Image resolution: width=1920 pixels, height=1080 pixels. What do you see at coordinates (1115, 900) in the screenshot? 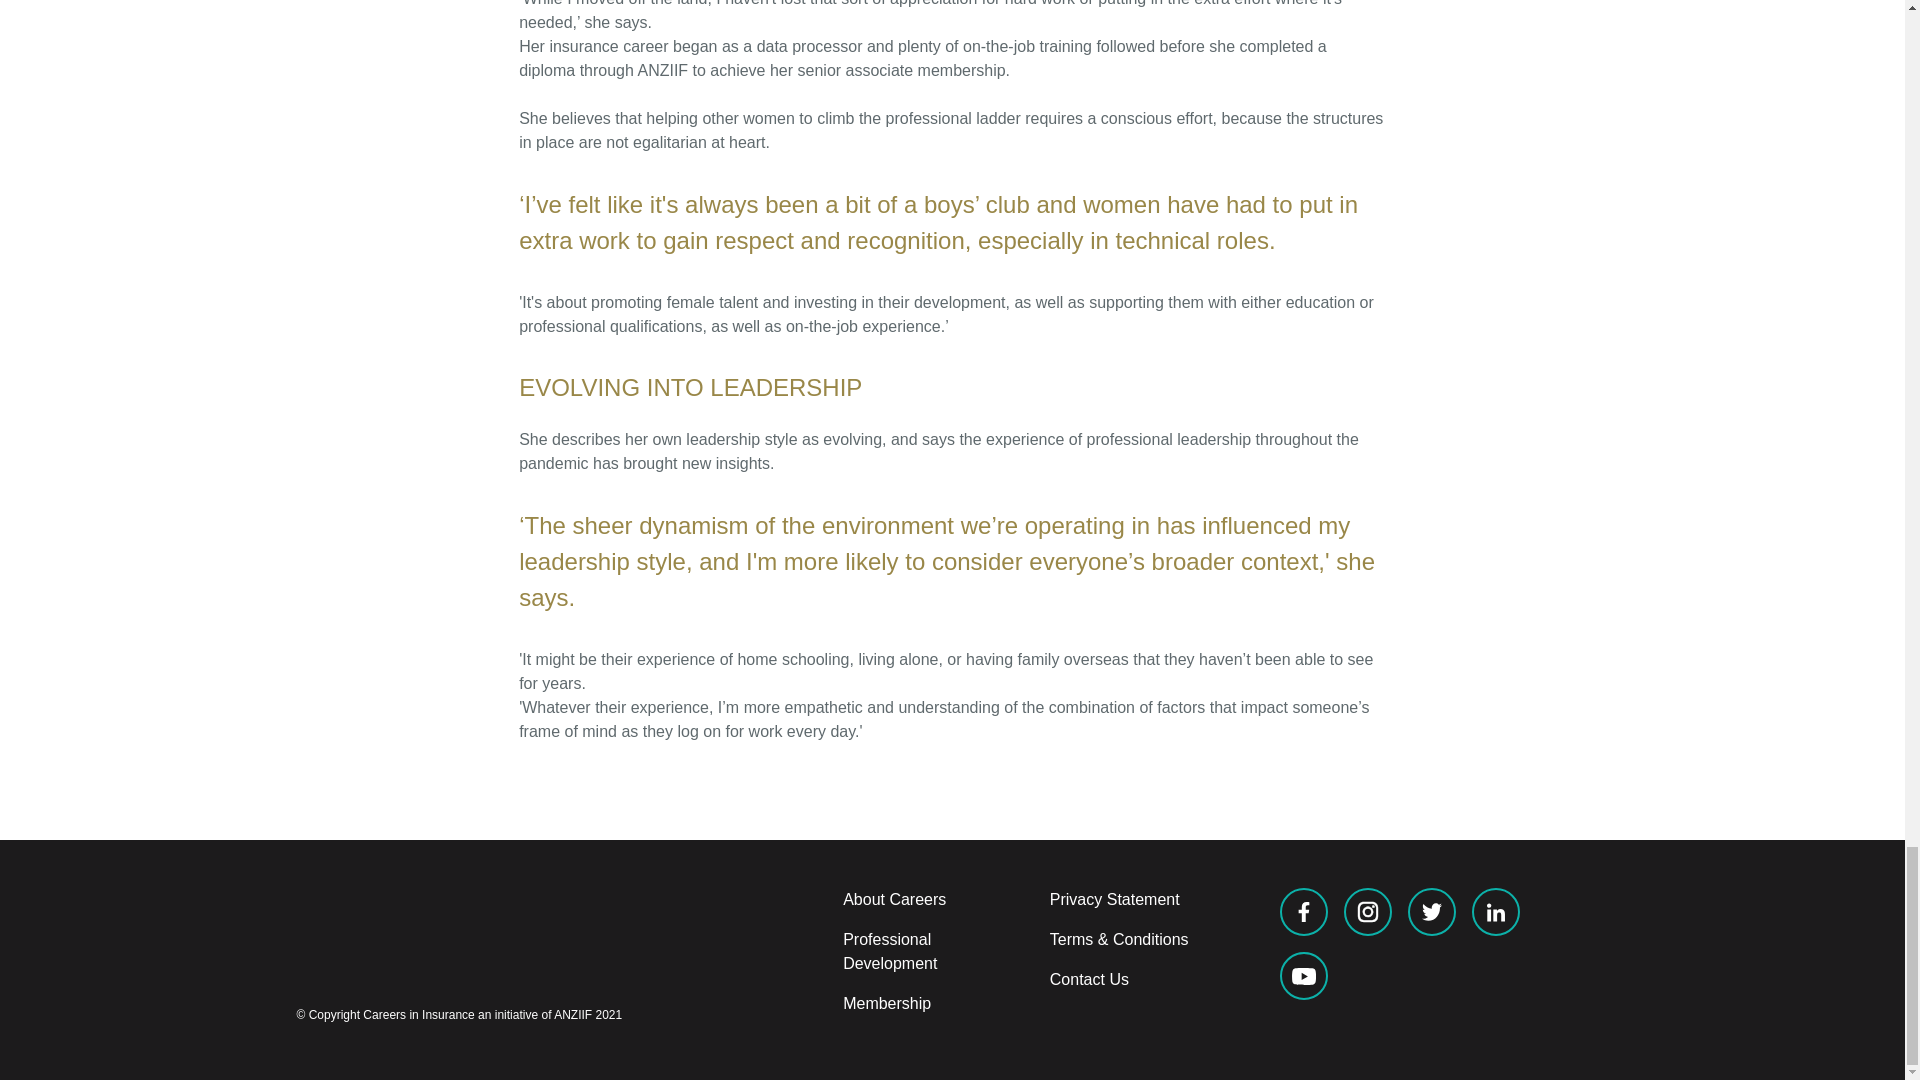
I see `Privacy Statement` at bounding box center [1115, 900].